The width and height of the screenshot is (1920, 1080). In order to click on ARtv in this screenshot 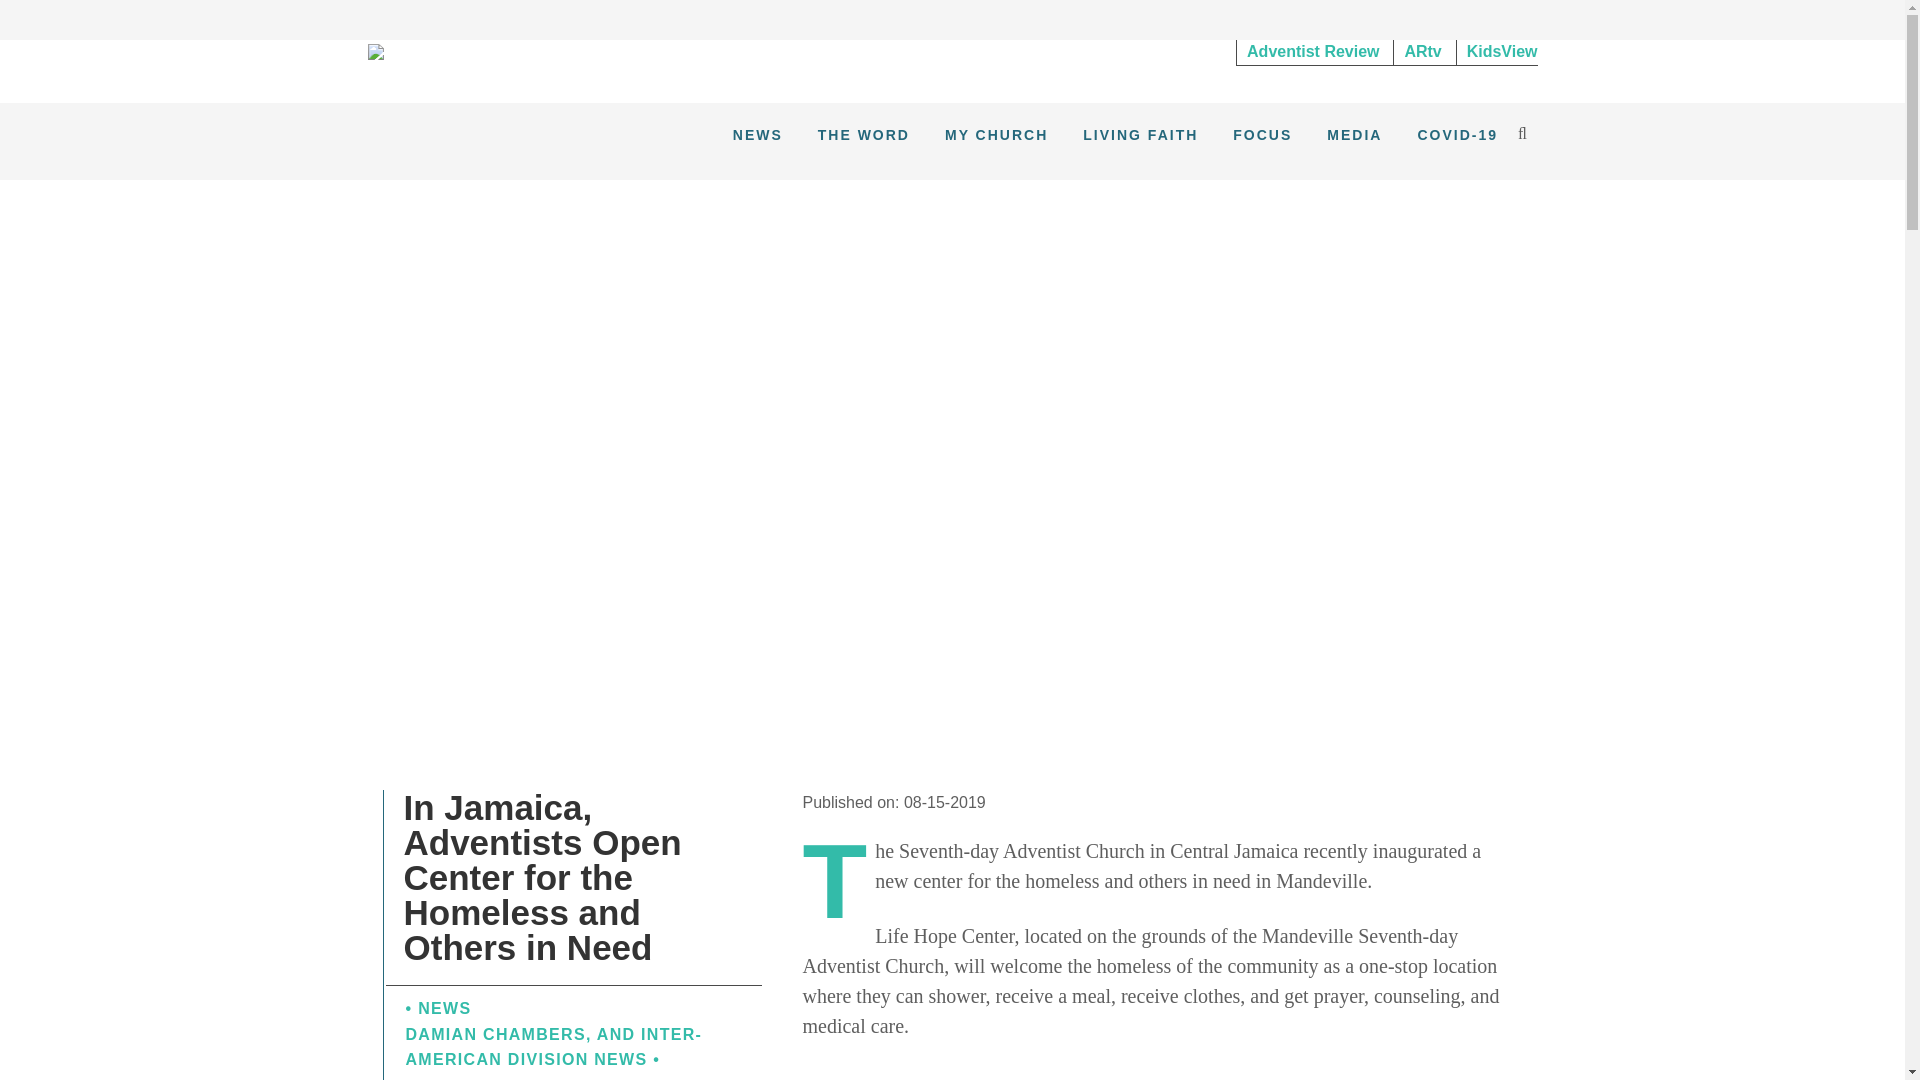, I will do `click(1422, 52)`.